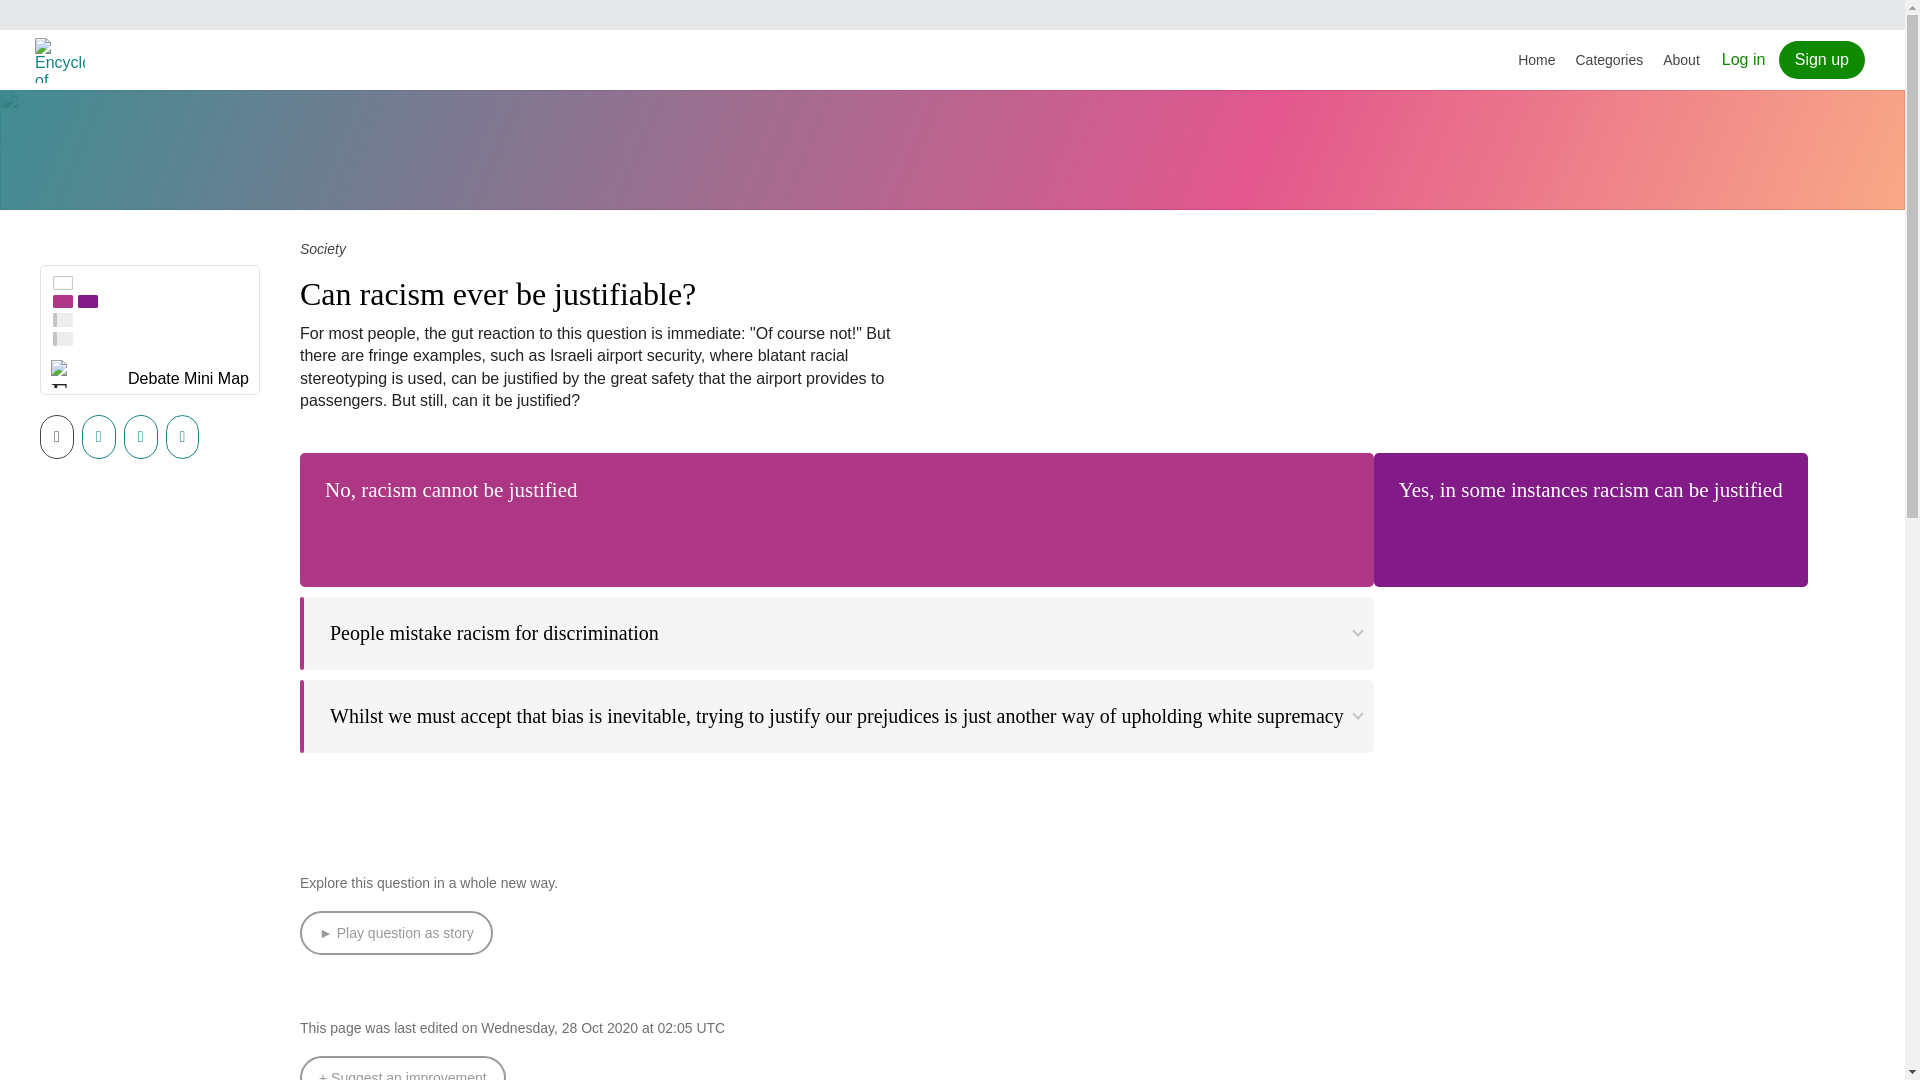  Describe the element at coordinates (62, 60) in the screenshot. I see `Go to homepage` at that location.